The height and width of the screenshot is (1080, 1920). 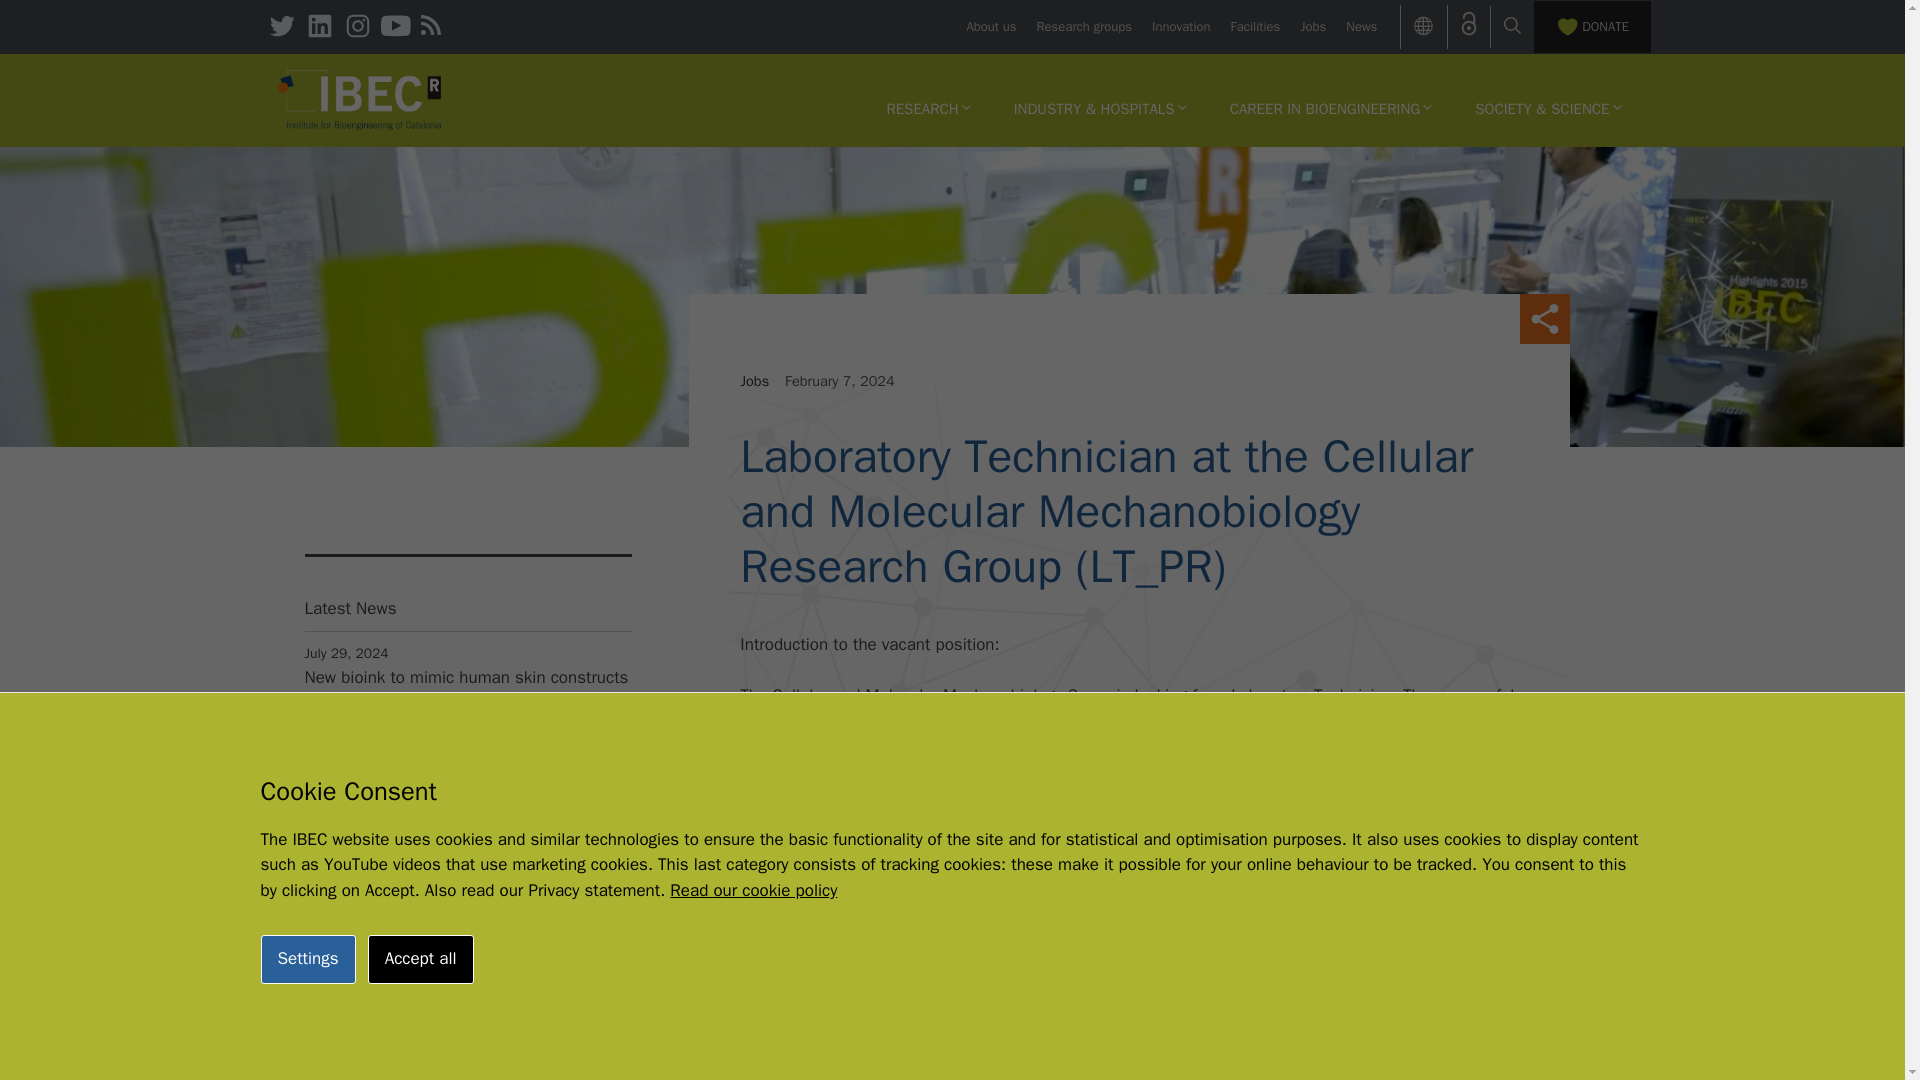 I want to click on About us, so click(x=990, y=26).